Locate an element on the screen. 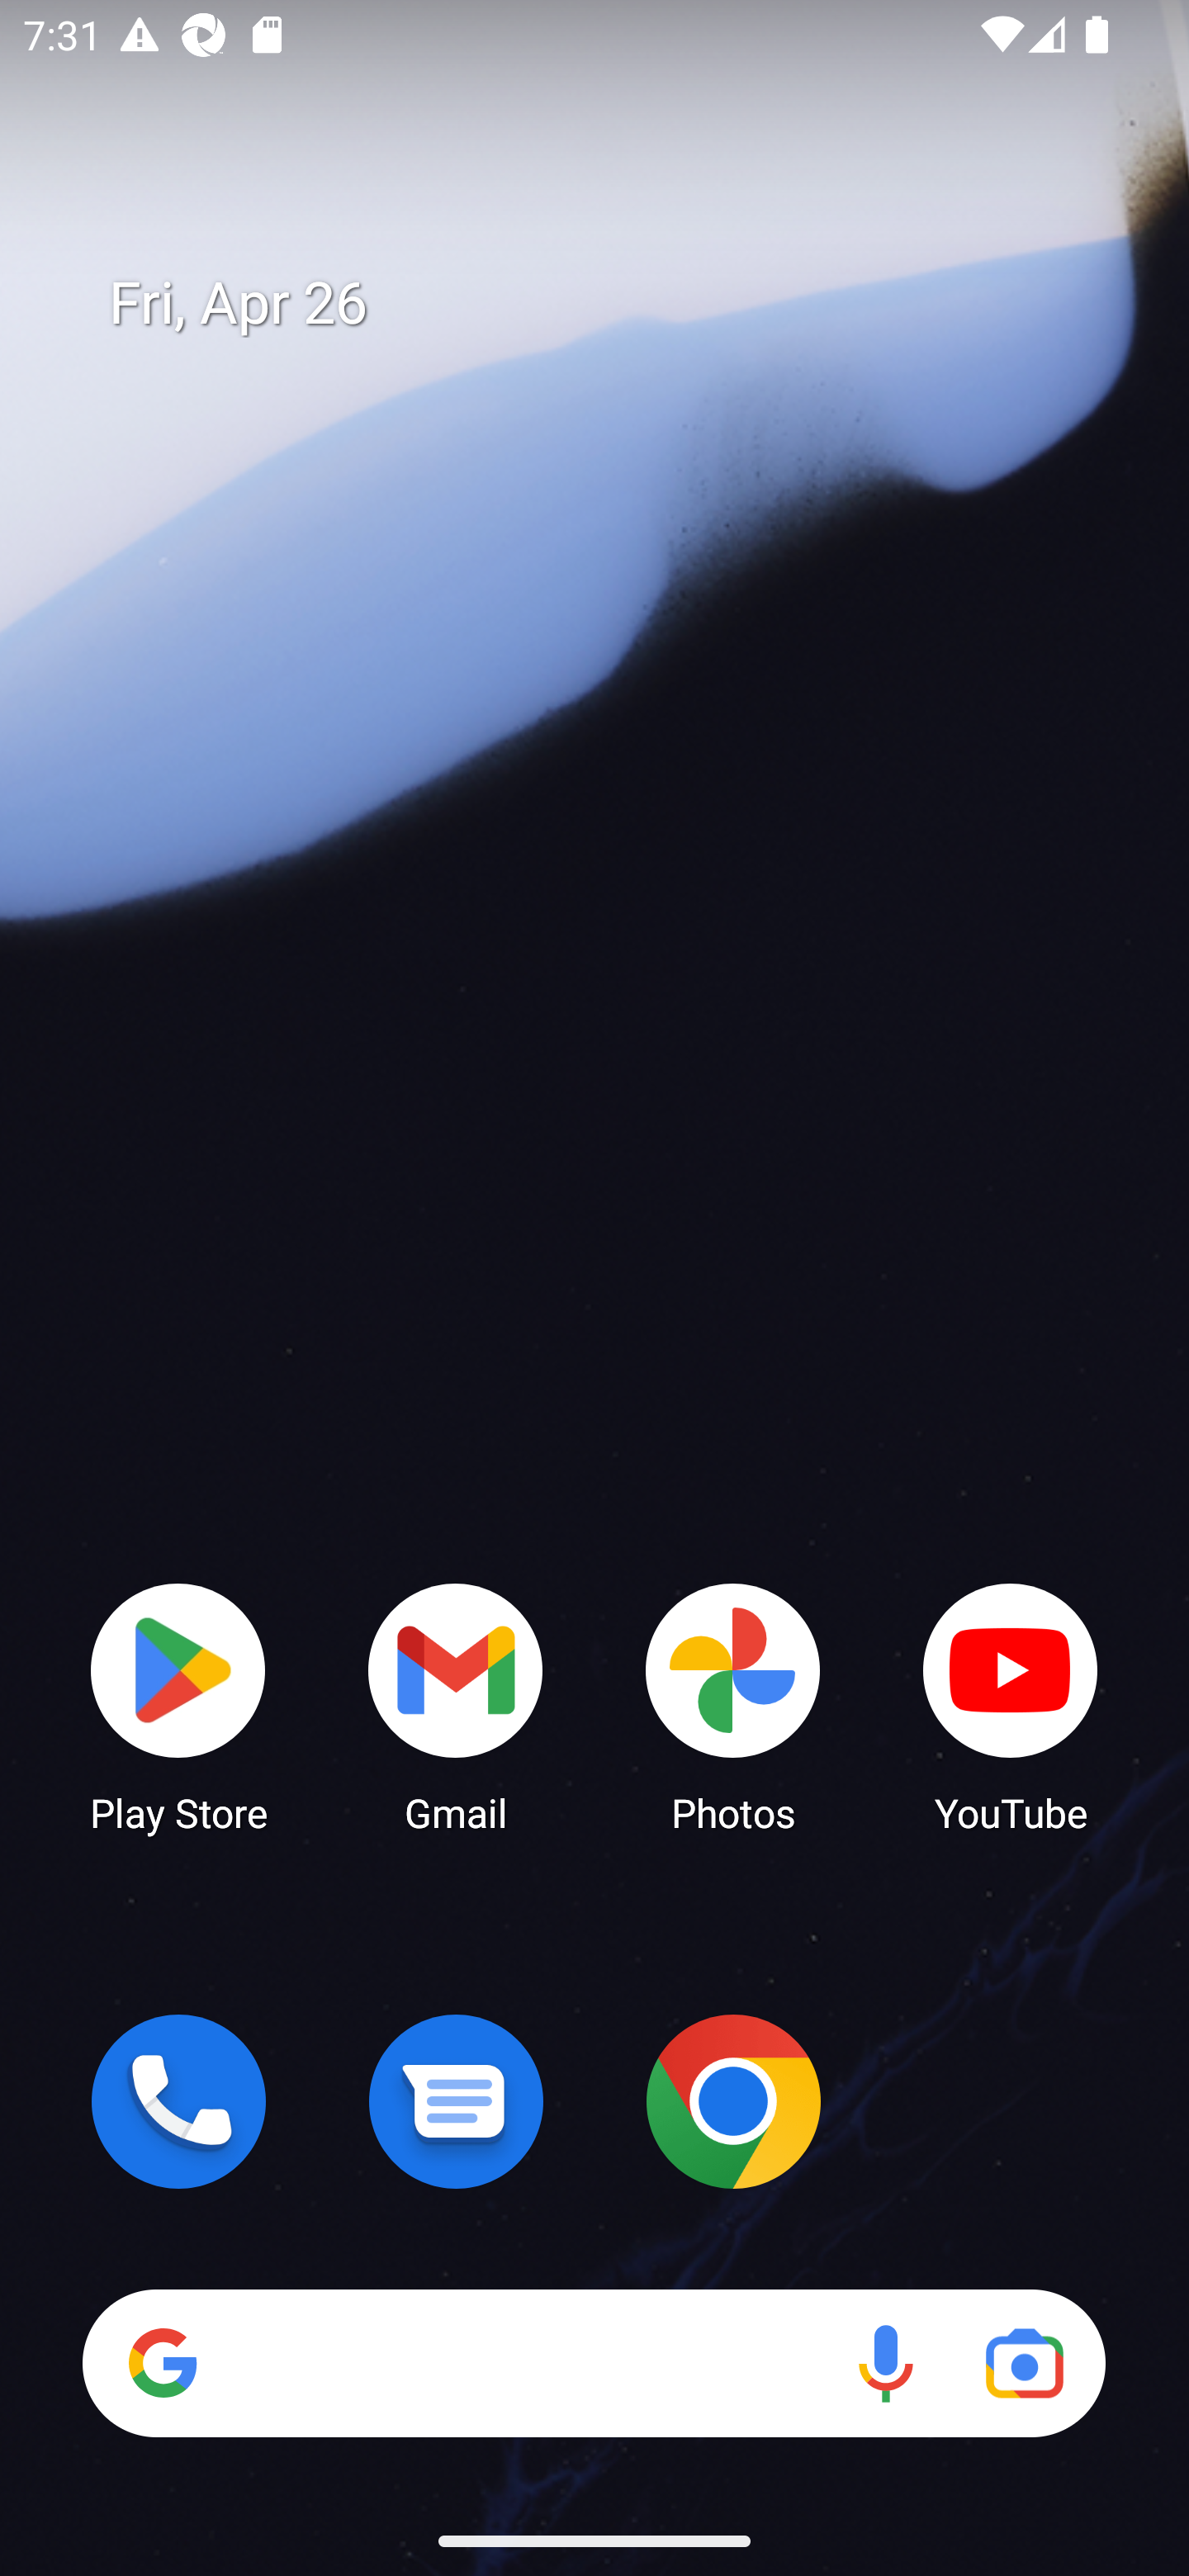 The image size is (1189, 2576). Chrome is located at coordinates (733, 2101).